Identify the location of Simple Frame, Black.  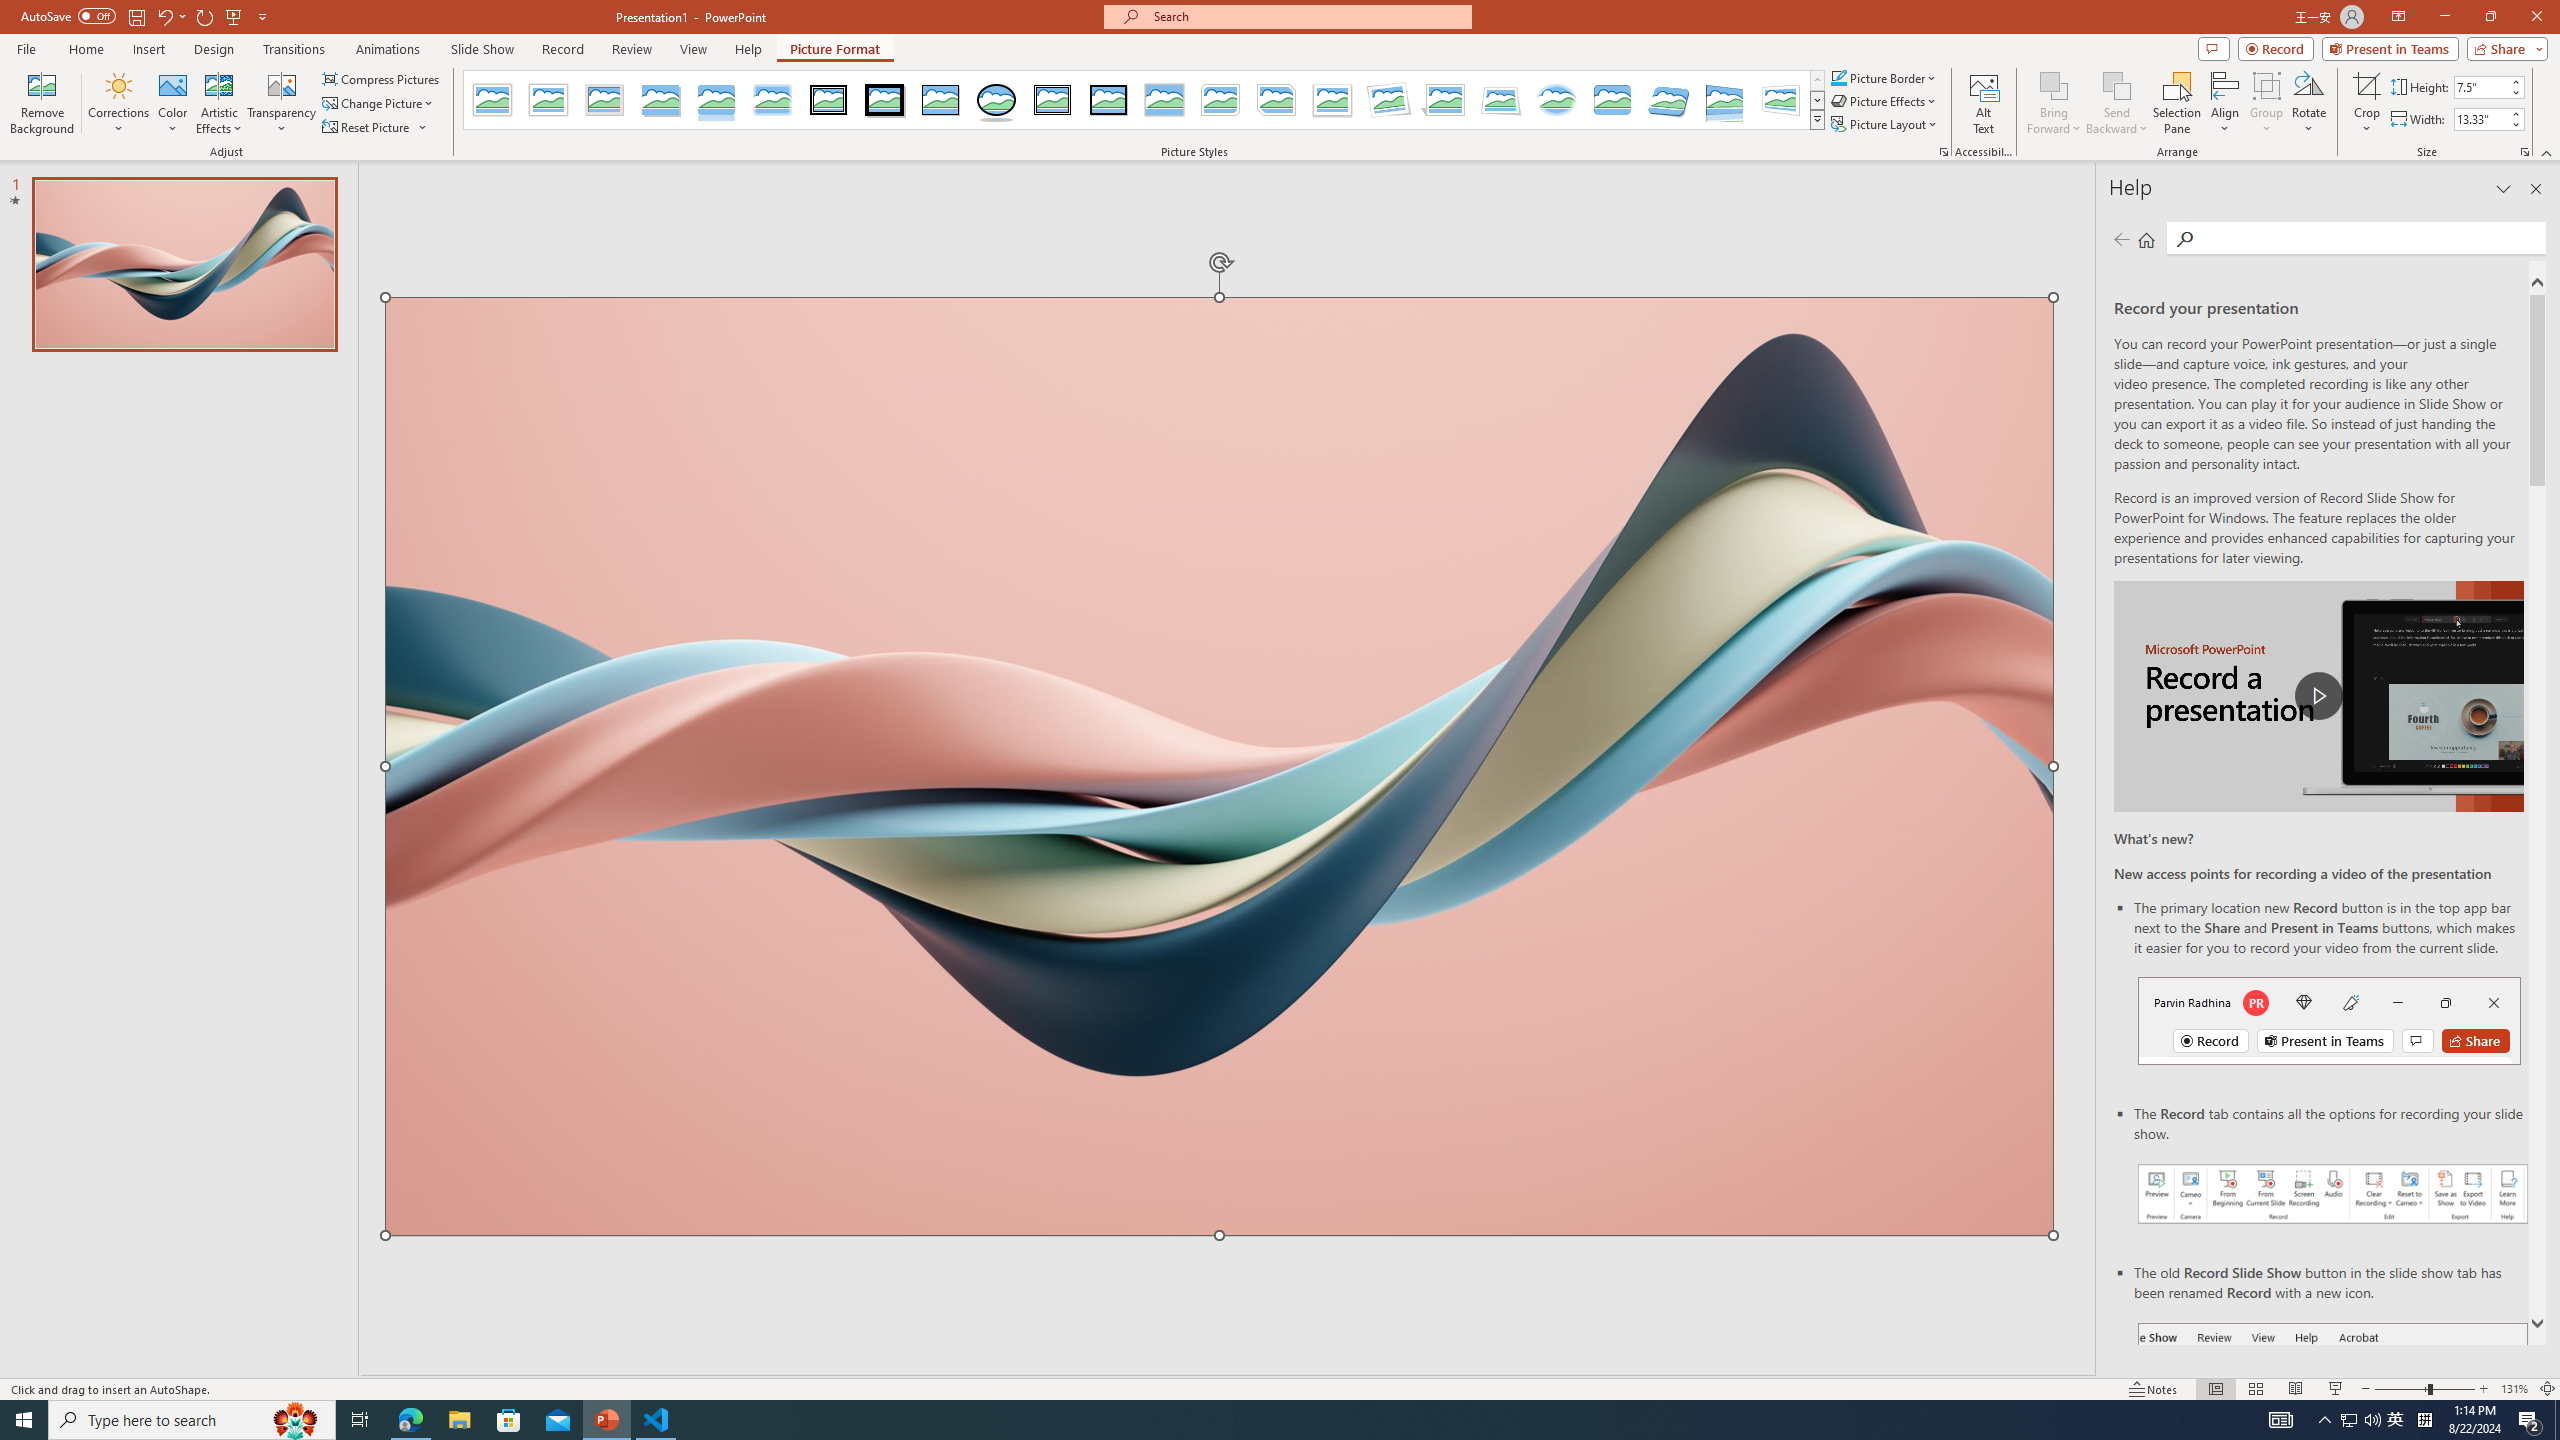
(942, 100).